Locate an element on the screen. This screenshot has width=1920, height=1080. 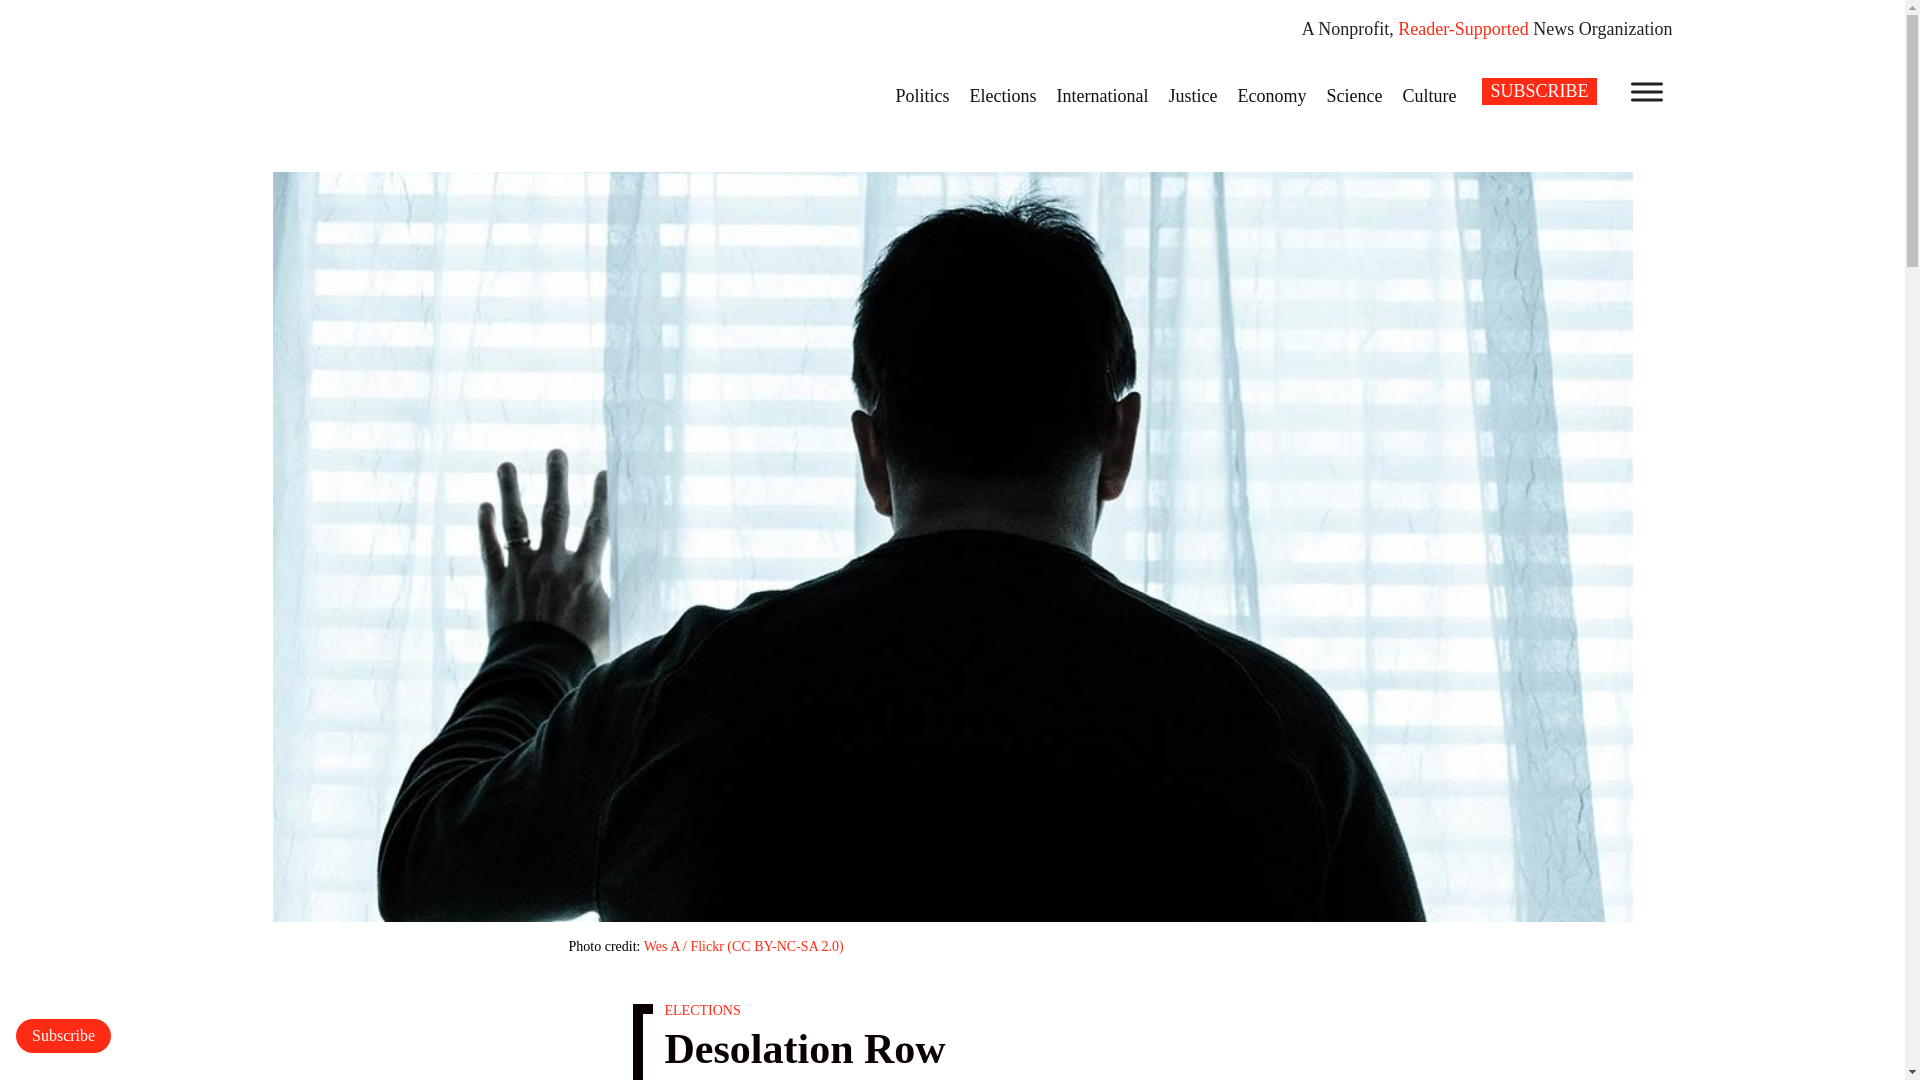
Justice is located at coordinates (1192, 95).